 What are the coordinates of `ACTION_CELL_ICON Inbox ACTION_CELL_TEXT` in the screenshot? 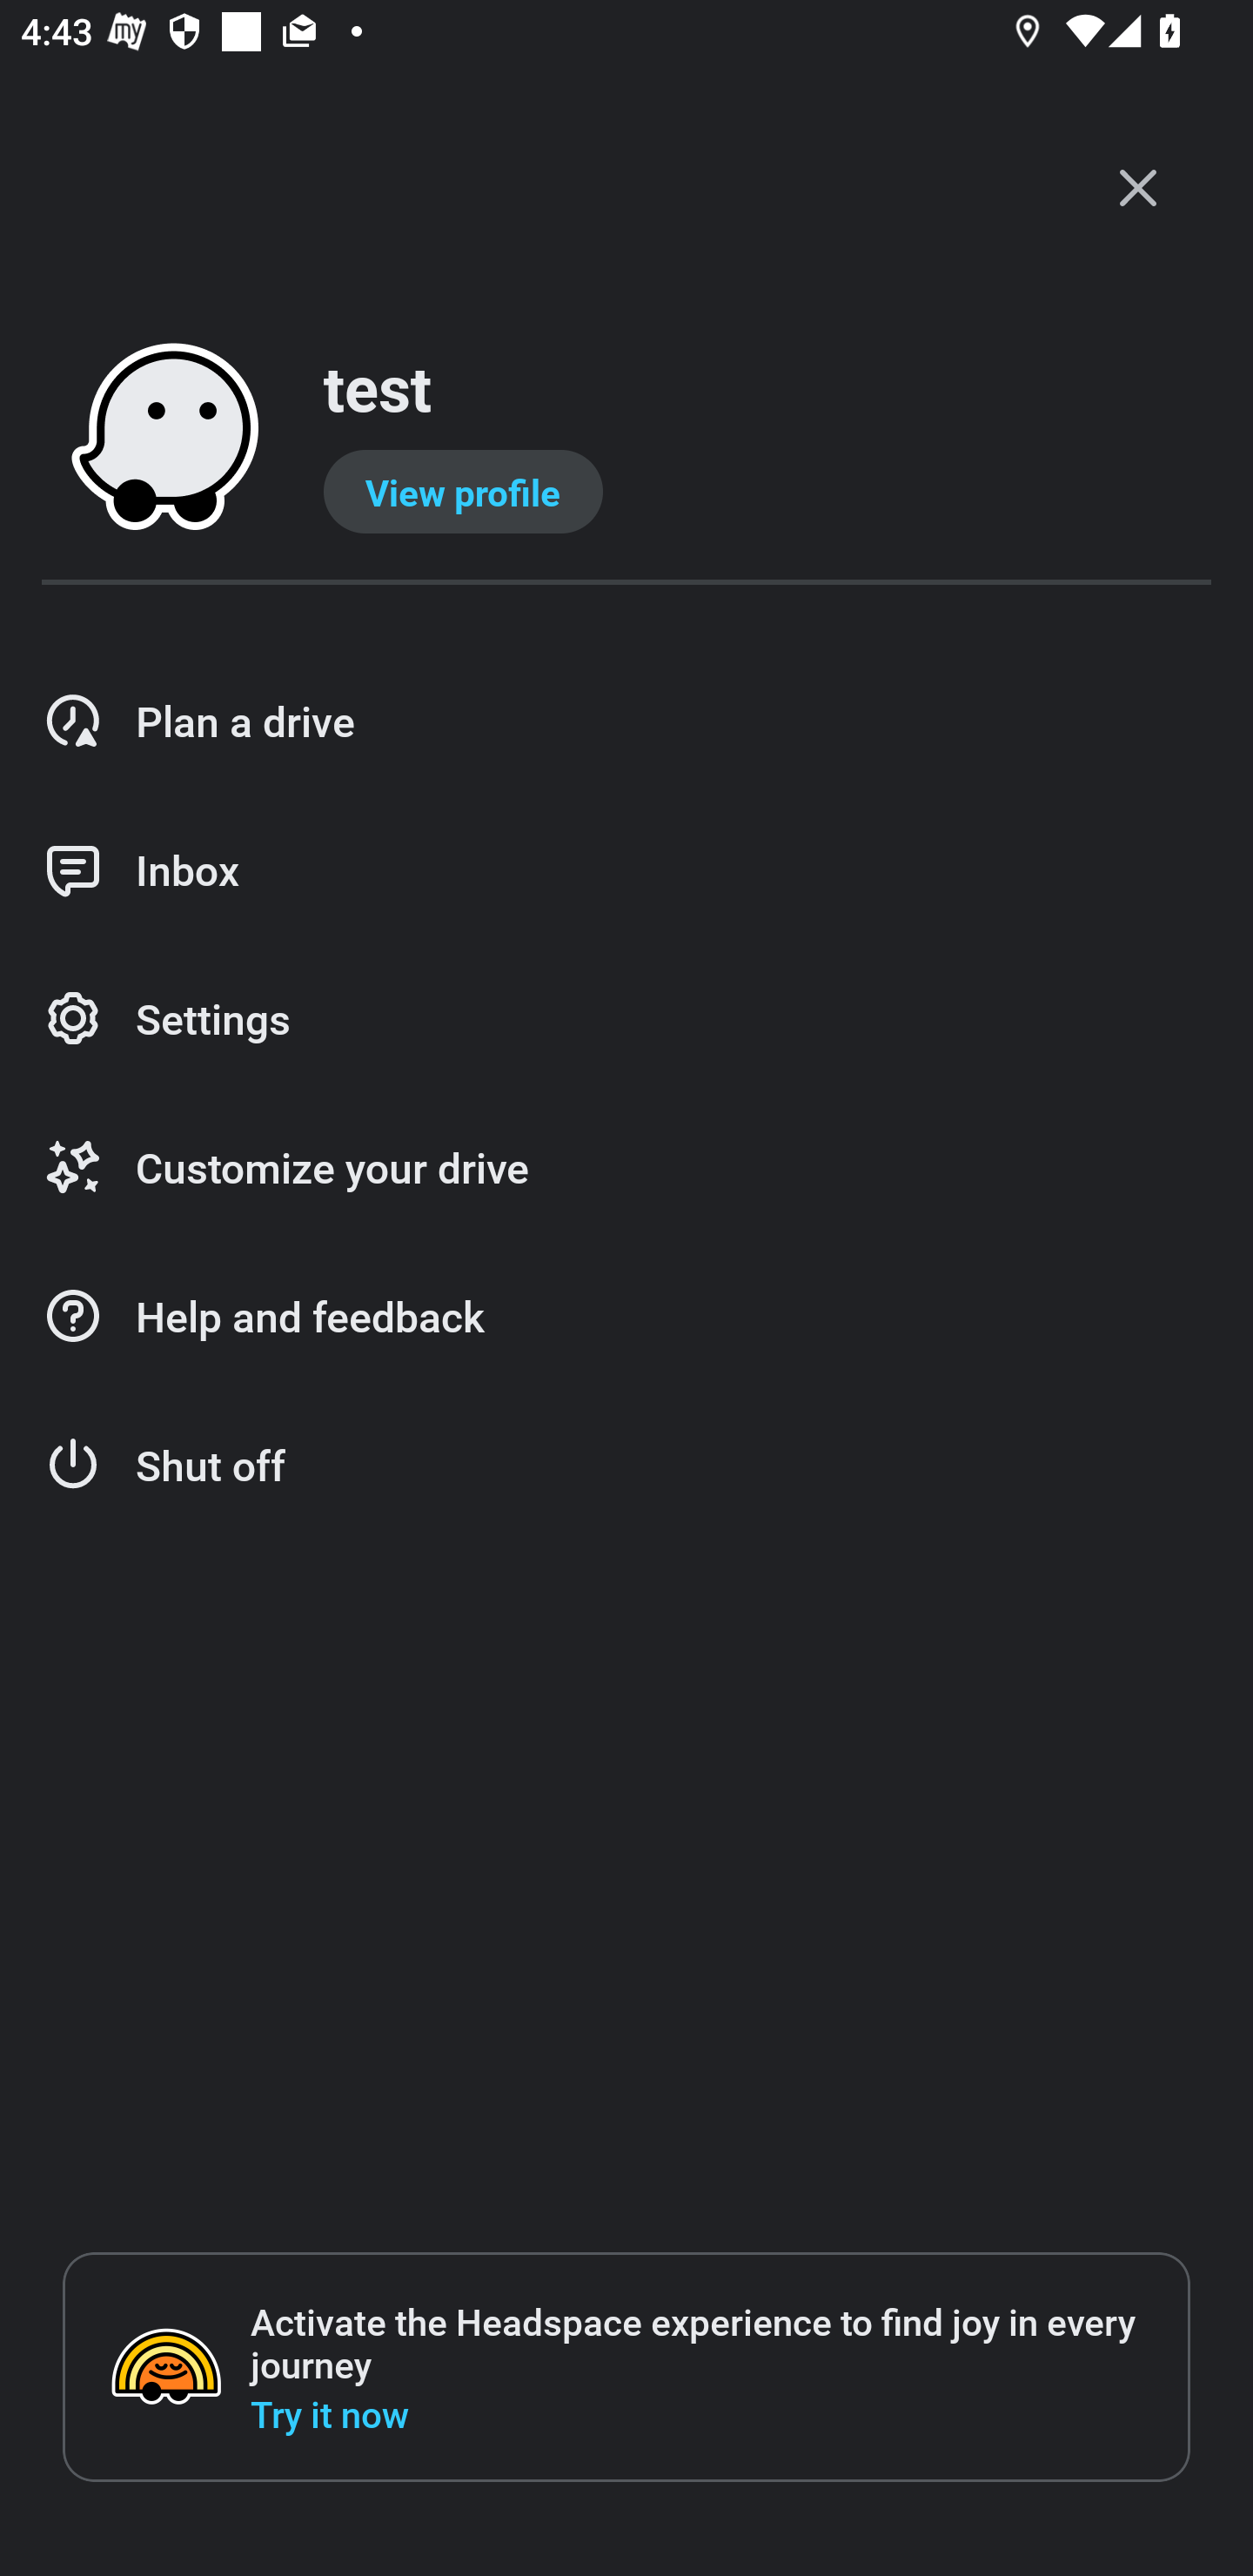 It's located at (626, 870).